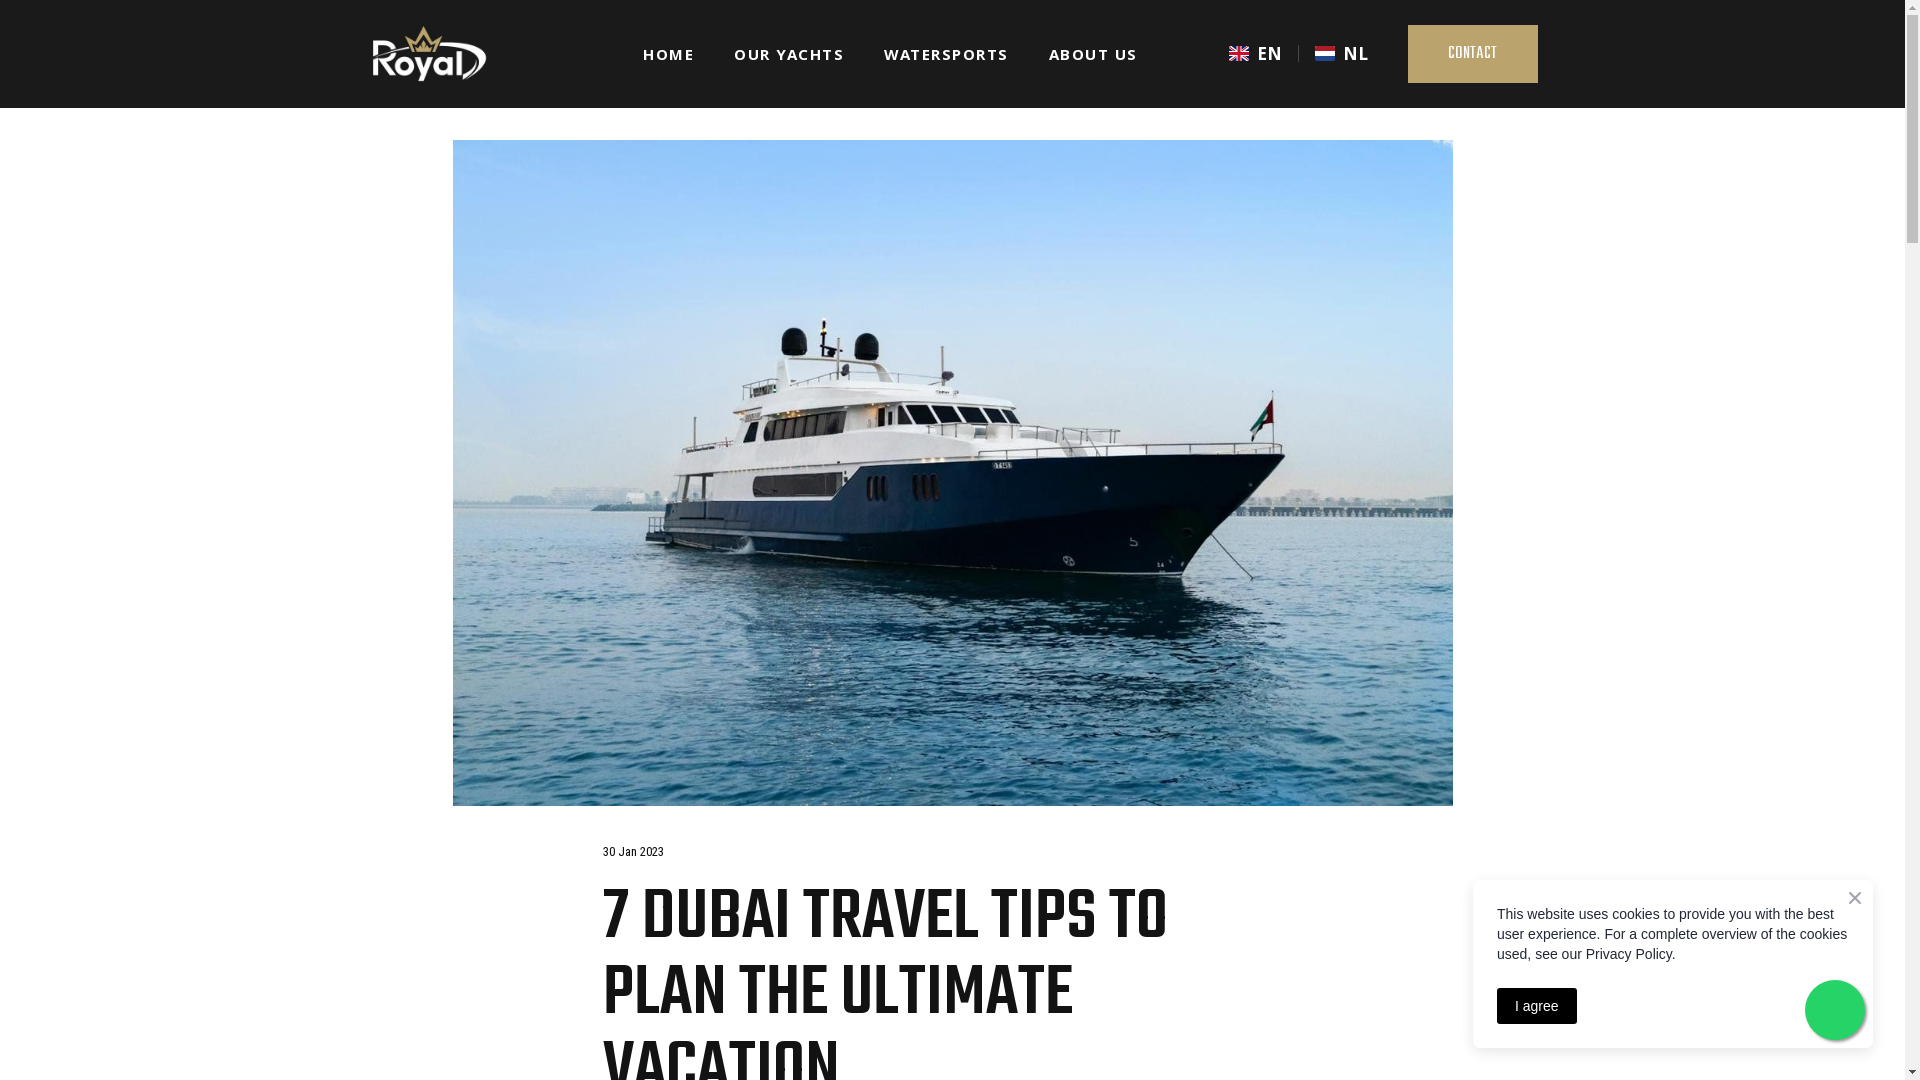 Image resolution: width=1920 pixels, height=1080 pixels. Describe the element at coordinates (1093, 54) in the screenshot. I see `ABOUT US` at that location.